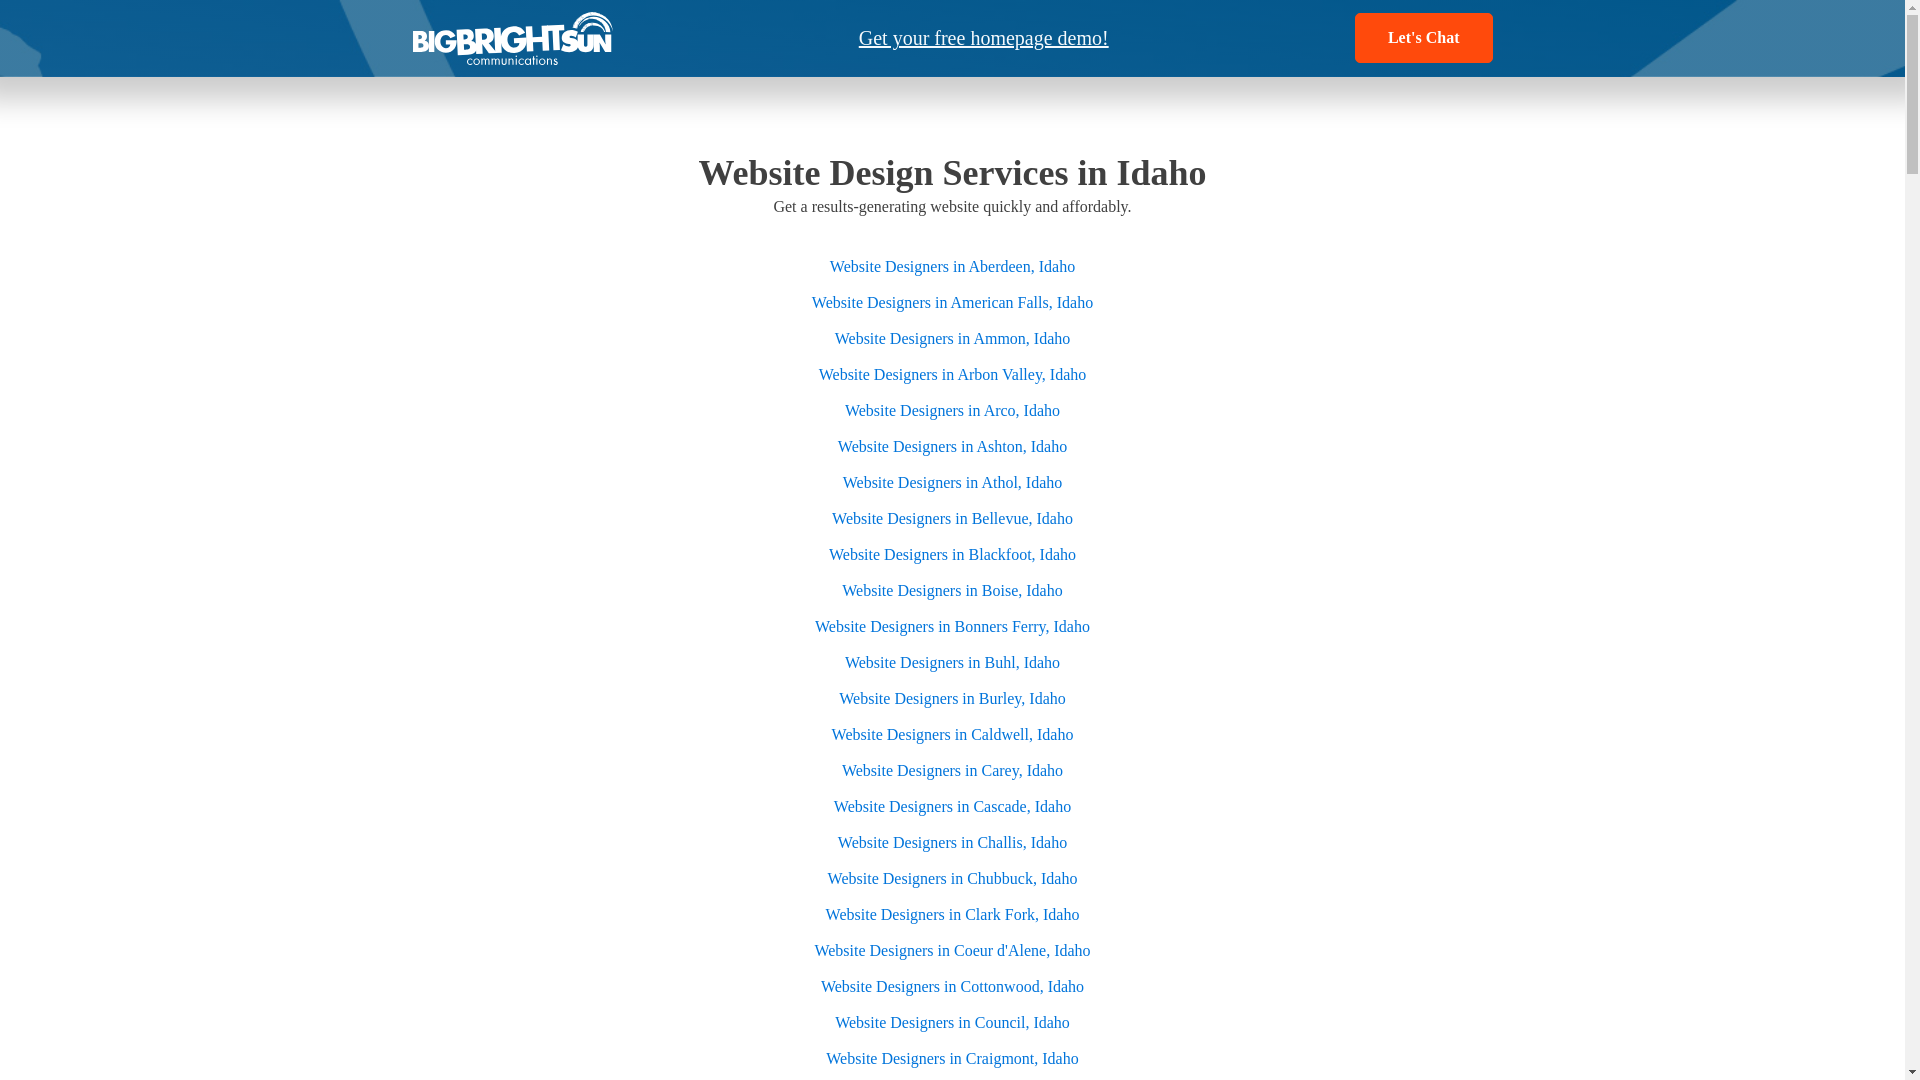 The height and width of the screenshot is (1080, 1920). What do you see at coordinates (952, 806) in the screenshot?
I see `Website Designers in Cascade, Idaho` at bounding box center [952, 806].